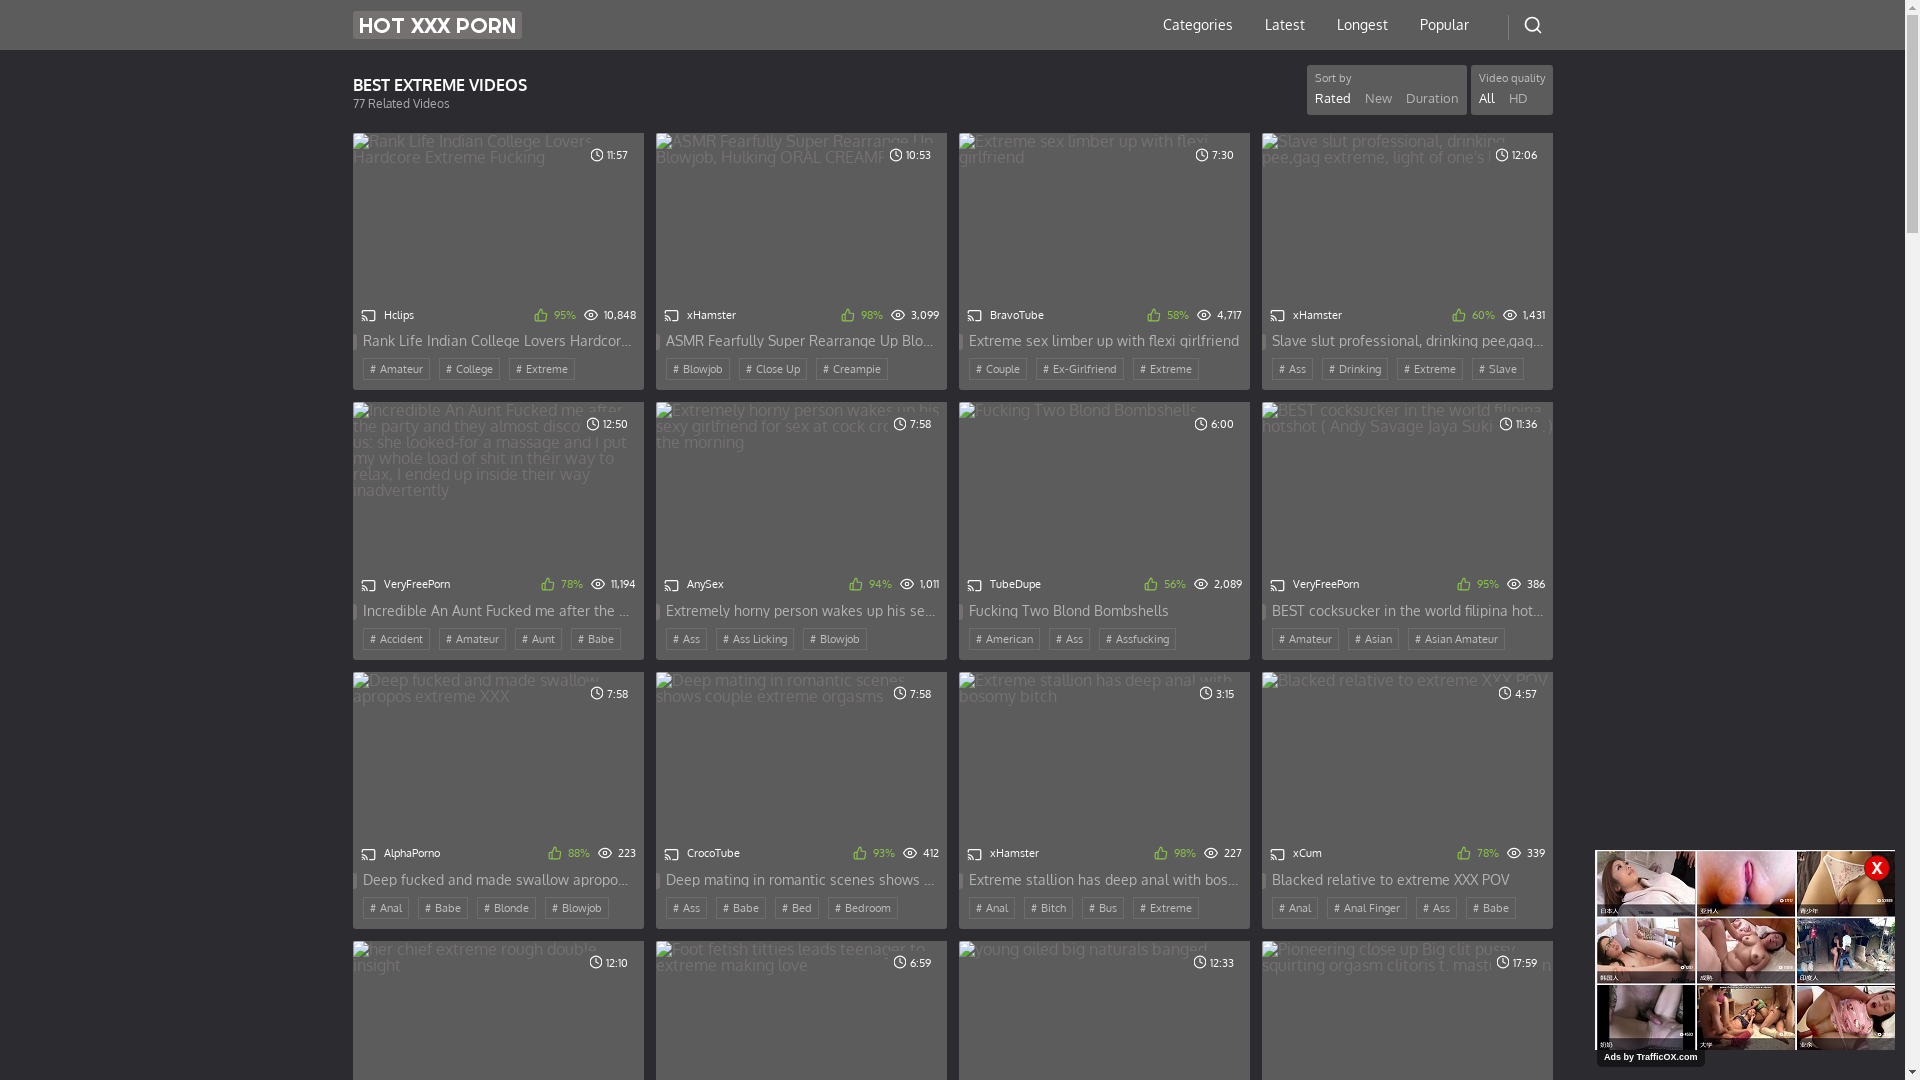  I want to click on Accident, so click(396, 639).